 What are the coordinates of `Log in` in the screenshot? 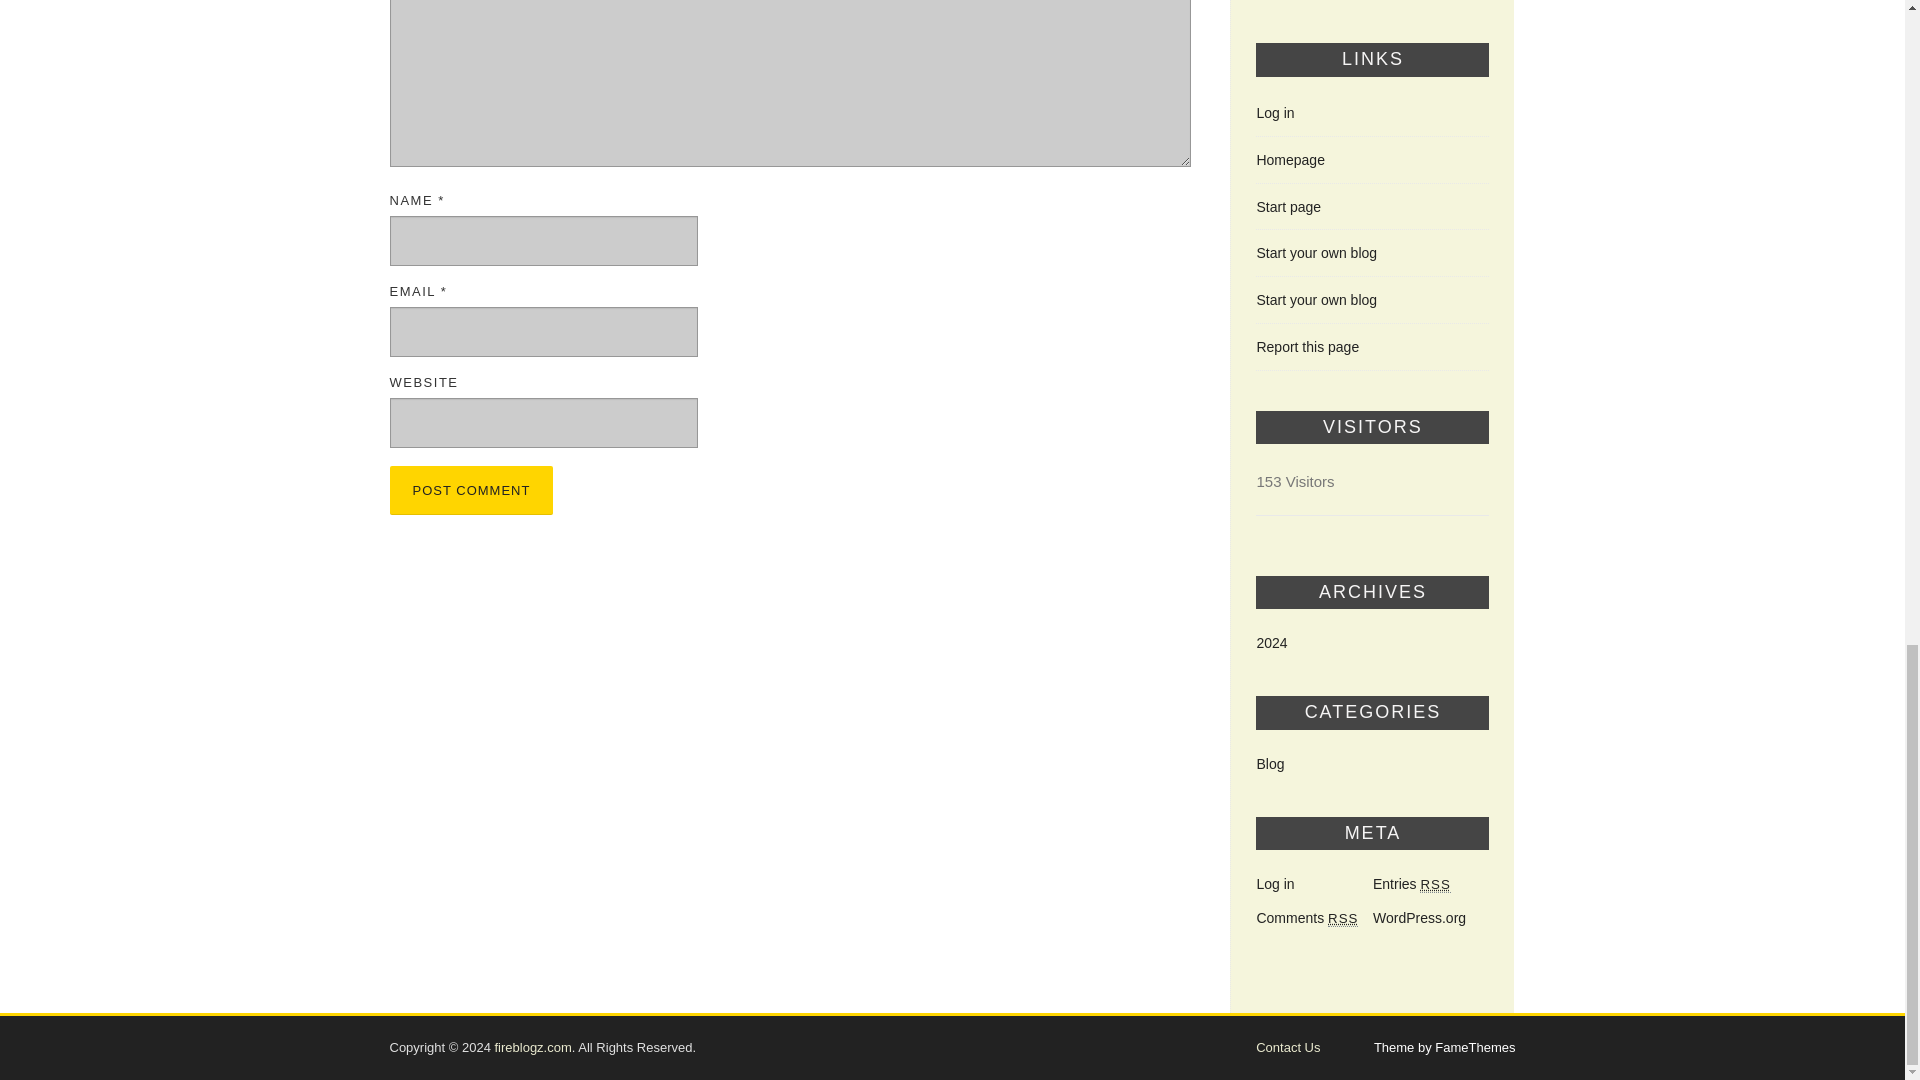 It's located at (1274, 884).